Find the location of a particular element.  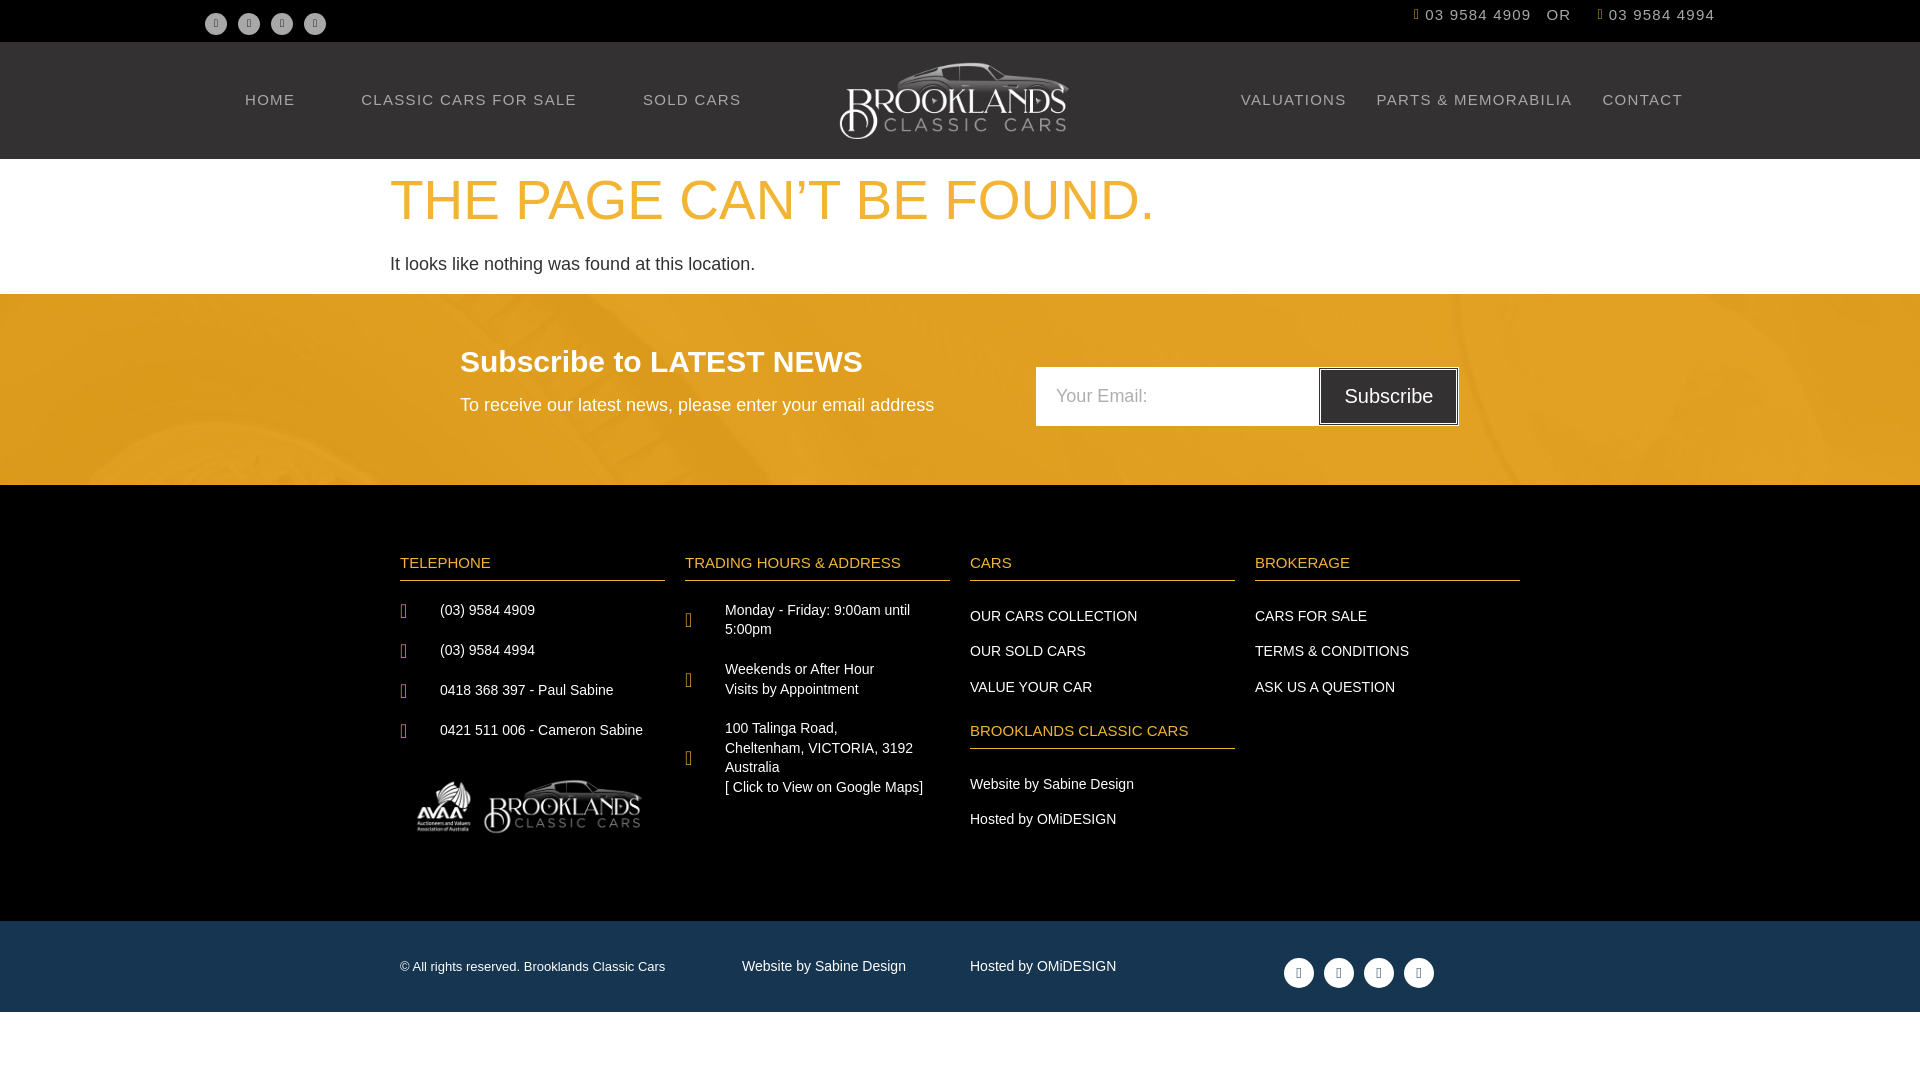

03 9584 4994 is located at coordinates (1650, 16).